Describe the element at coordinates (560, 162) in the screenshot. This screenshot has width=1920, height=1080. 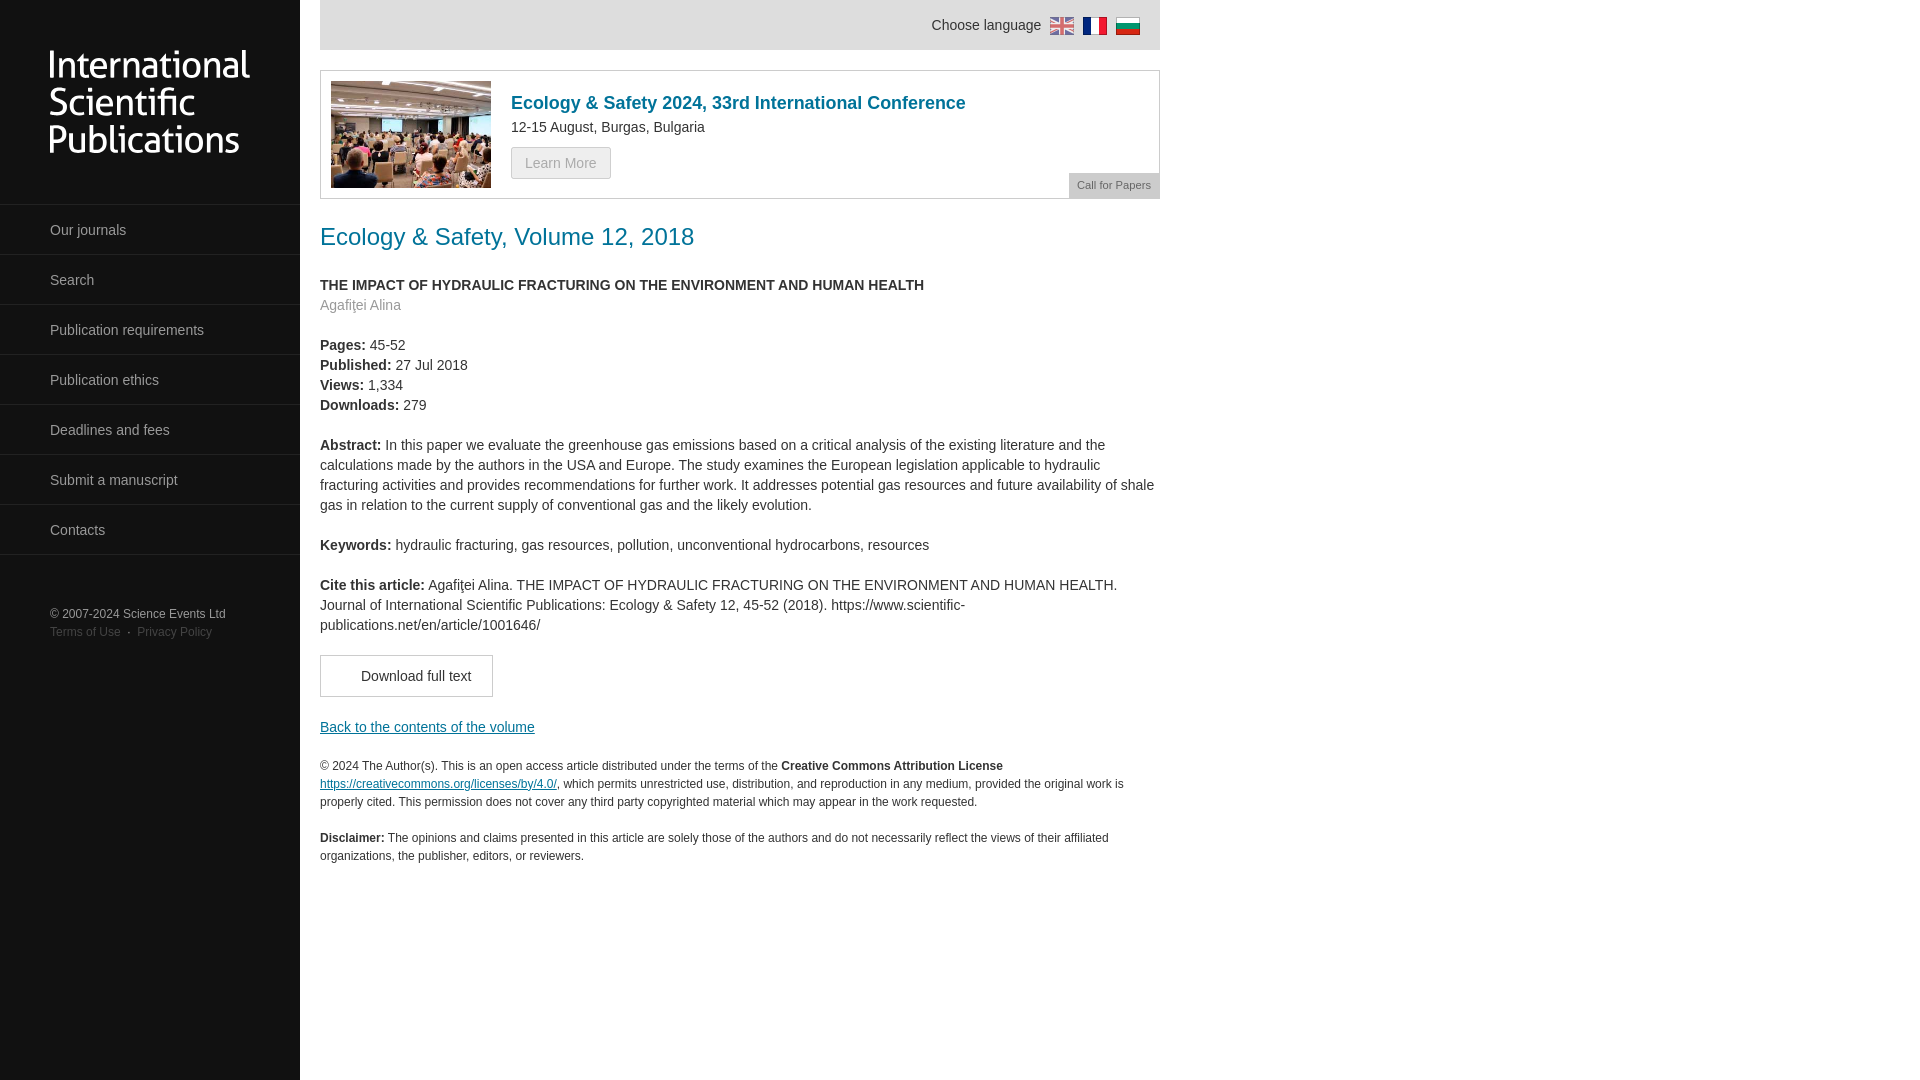
I see `Learn More` at that location.